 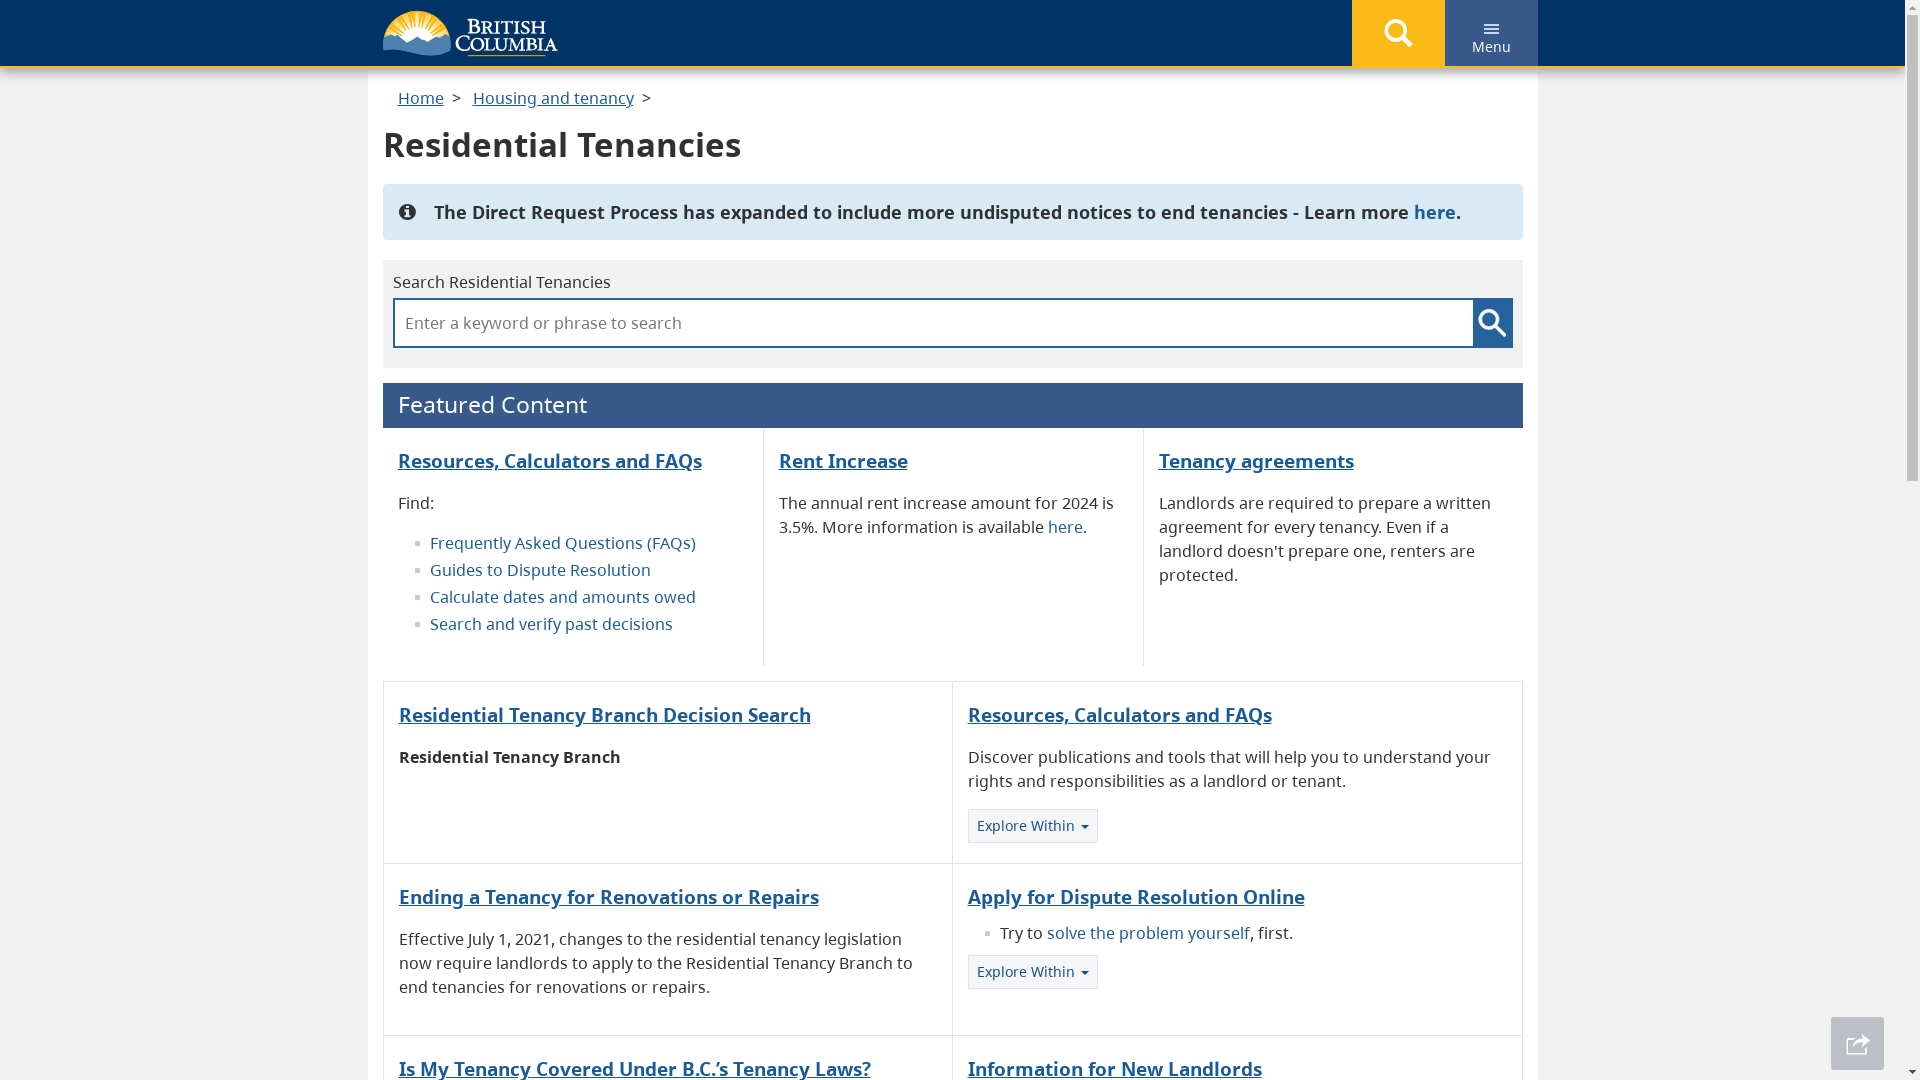 What do you see at coordinates (542, 570) in the screenshot?
I see `Guides to Dispute Resolution ` at bounding box center [542, 570].